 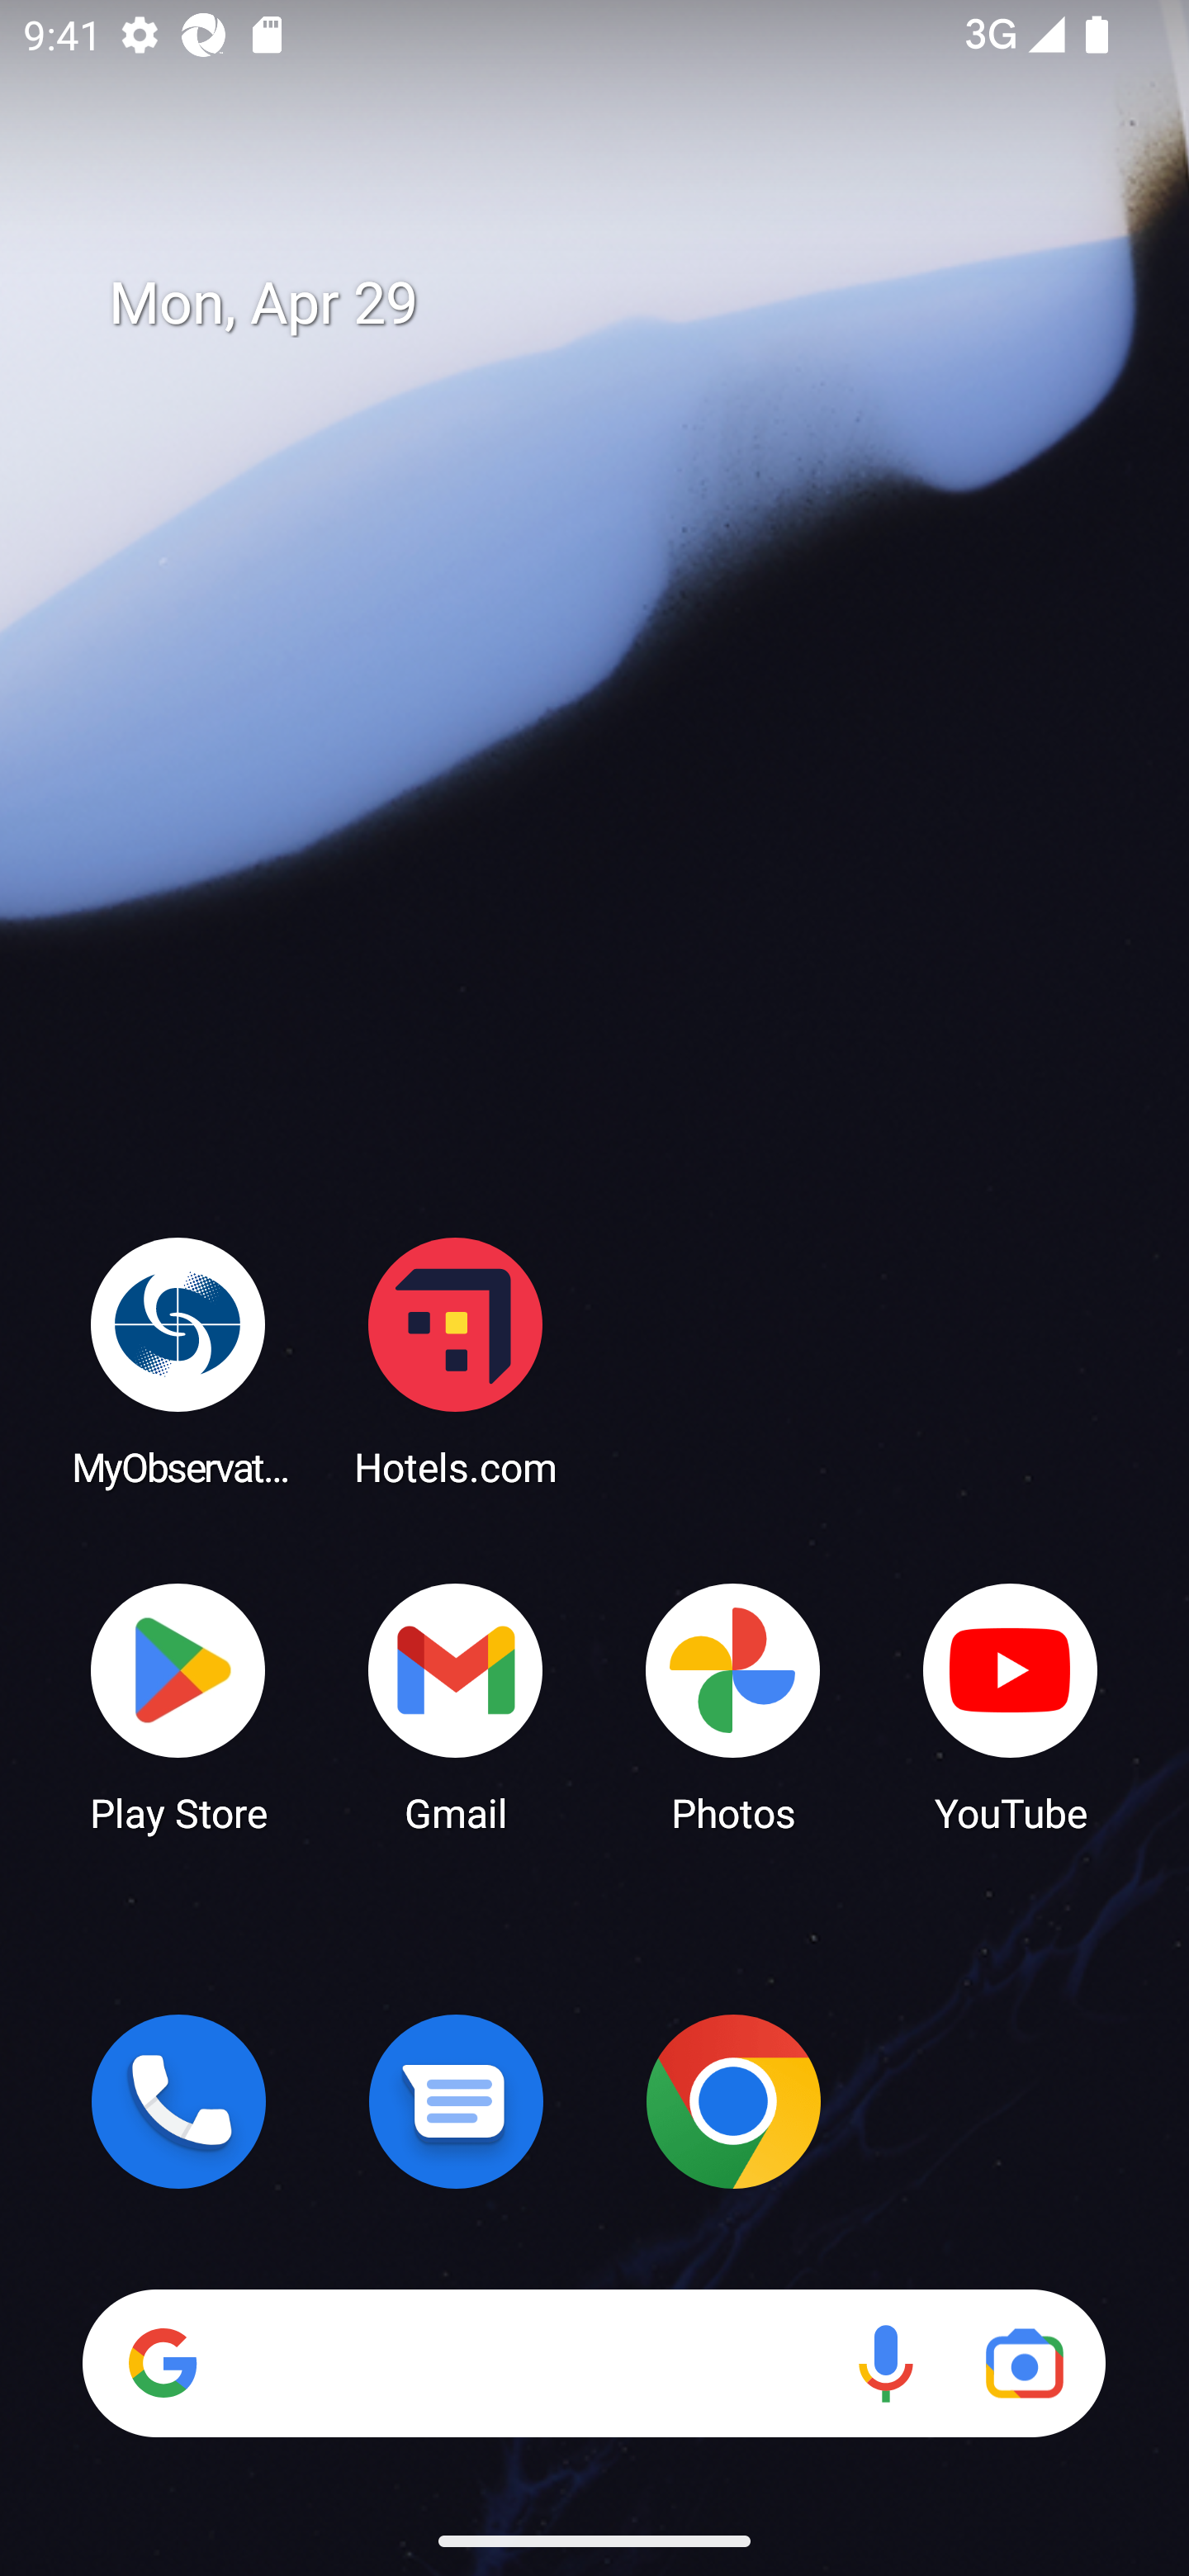 I want to click on Phone, so click(x=178, y=2101).